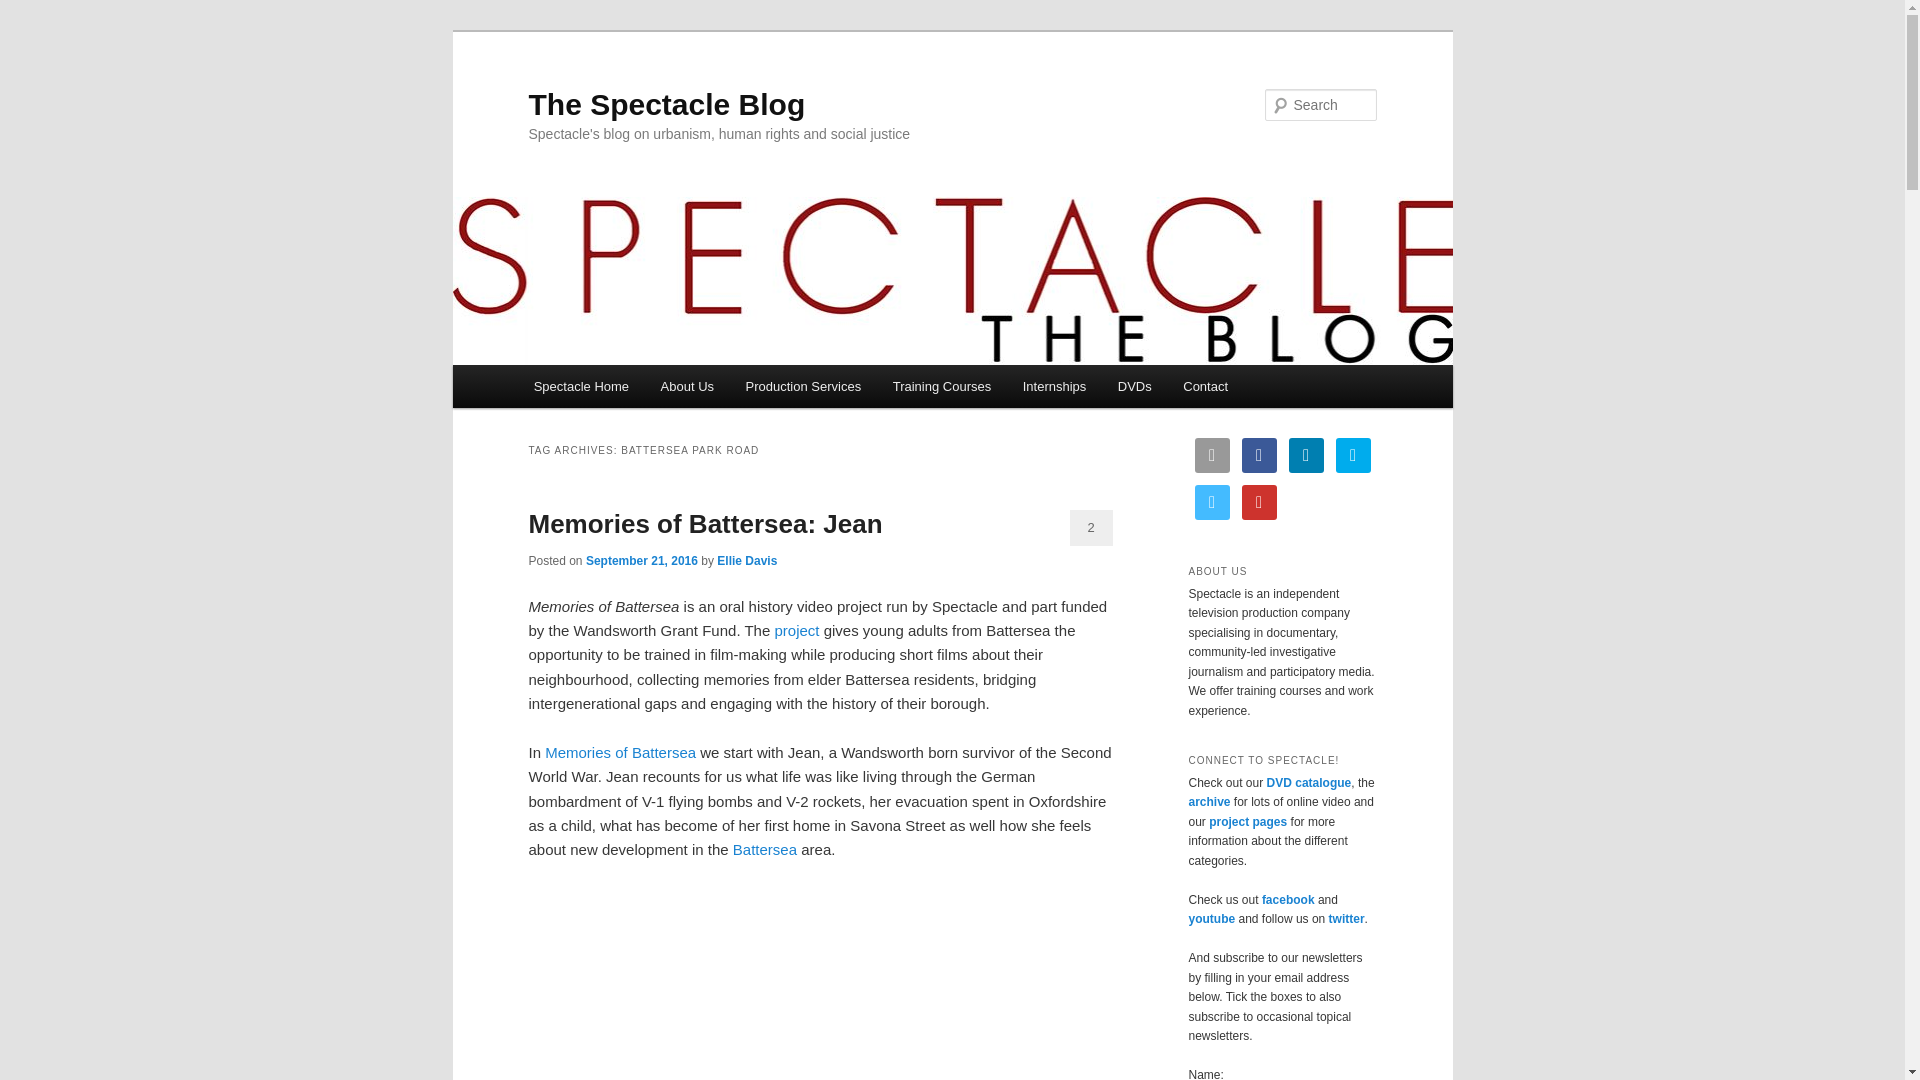 This screenshot has height=1080, width=1920. Describe the element at coordinates (620, 752) in the screenshot. I see `Memories of Battersea` at that location.